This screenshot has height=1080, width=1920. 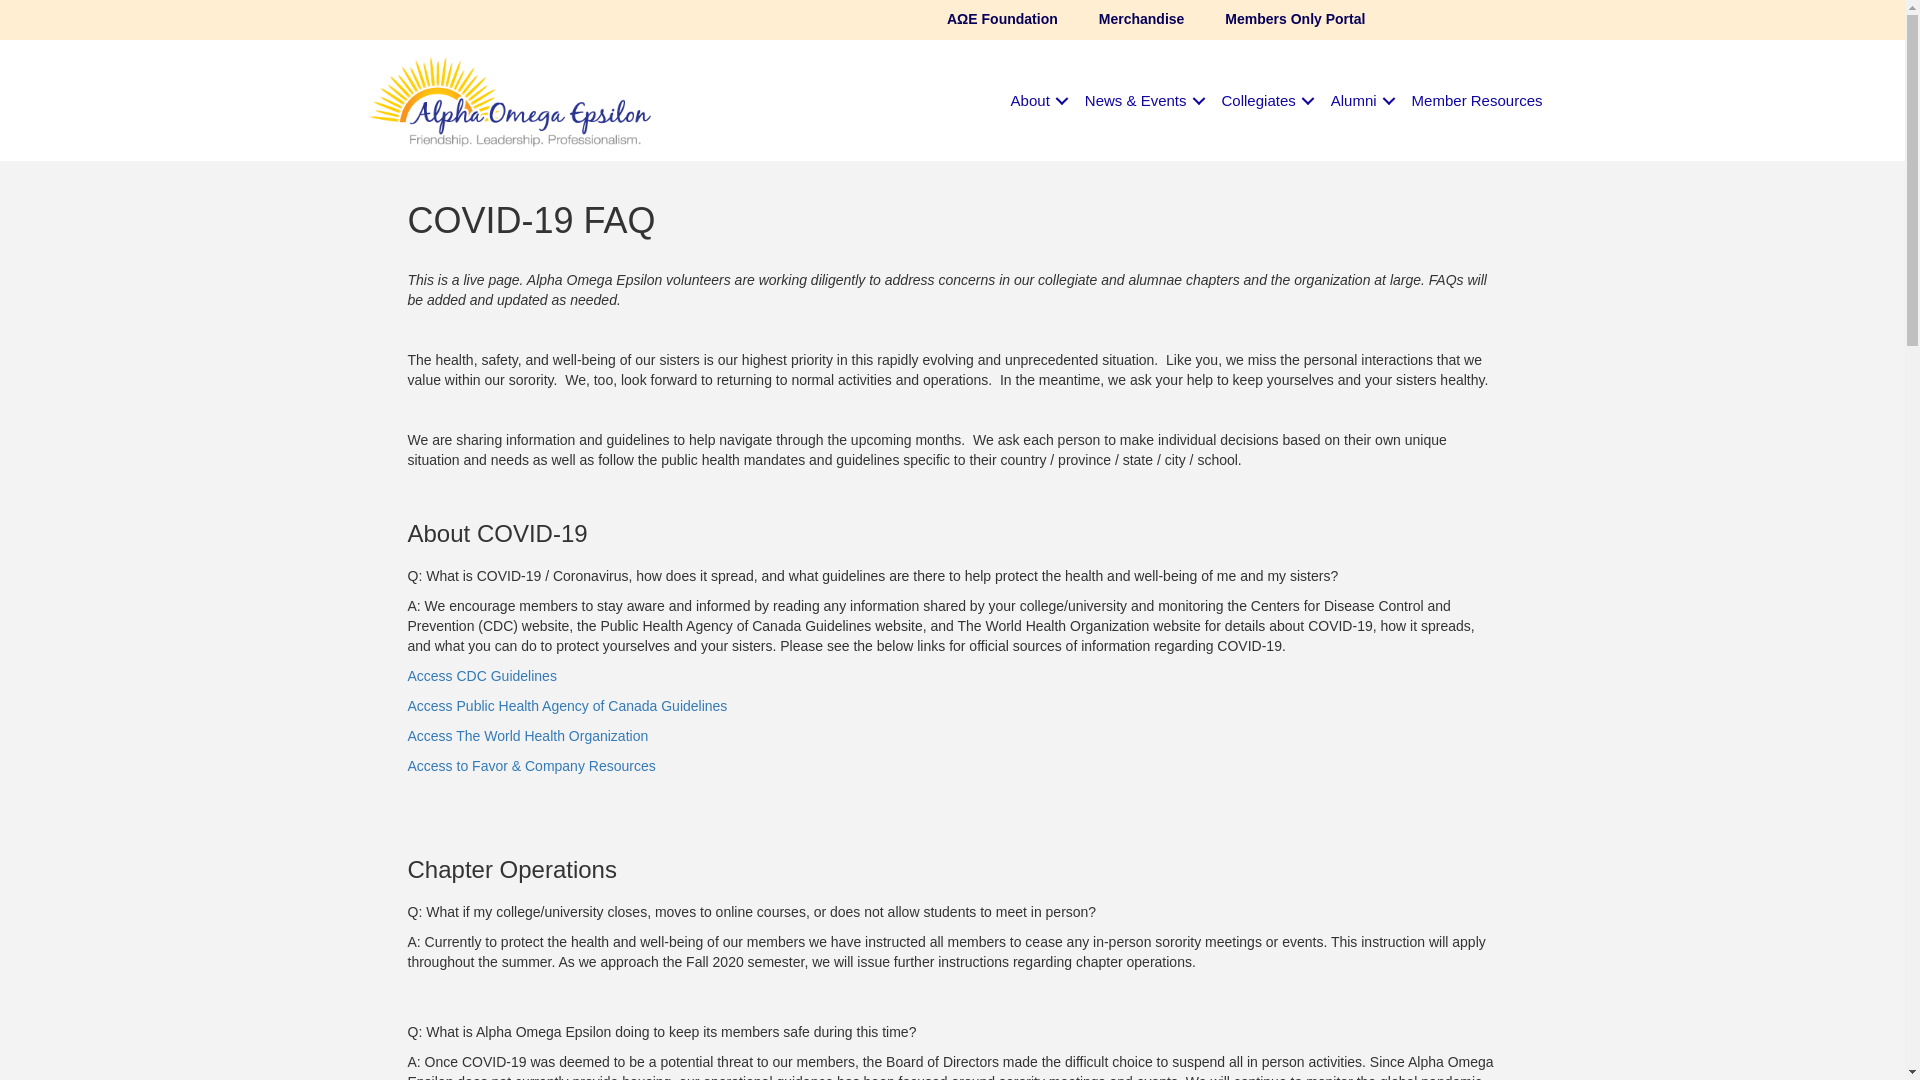 What do you see at coordinates (1360, 100) in the screenshot?
I see `Alumni` at bounding box center [1360, 100].